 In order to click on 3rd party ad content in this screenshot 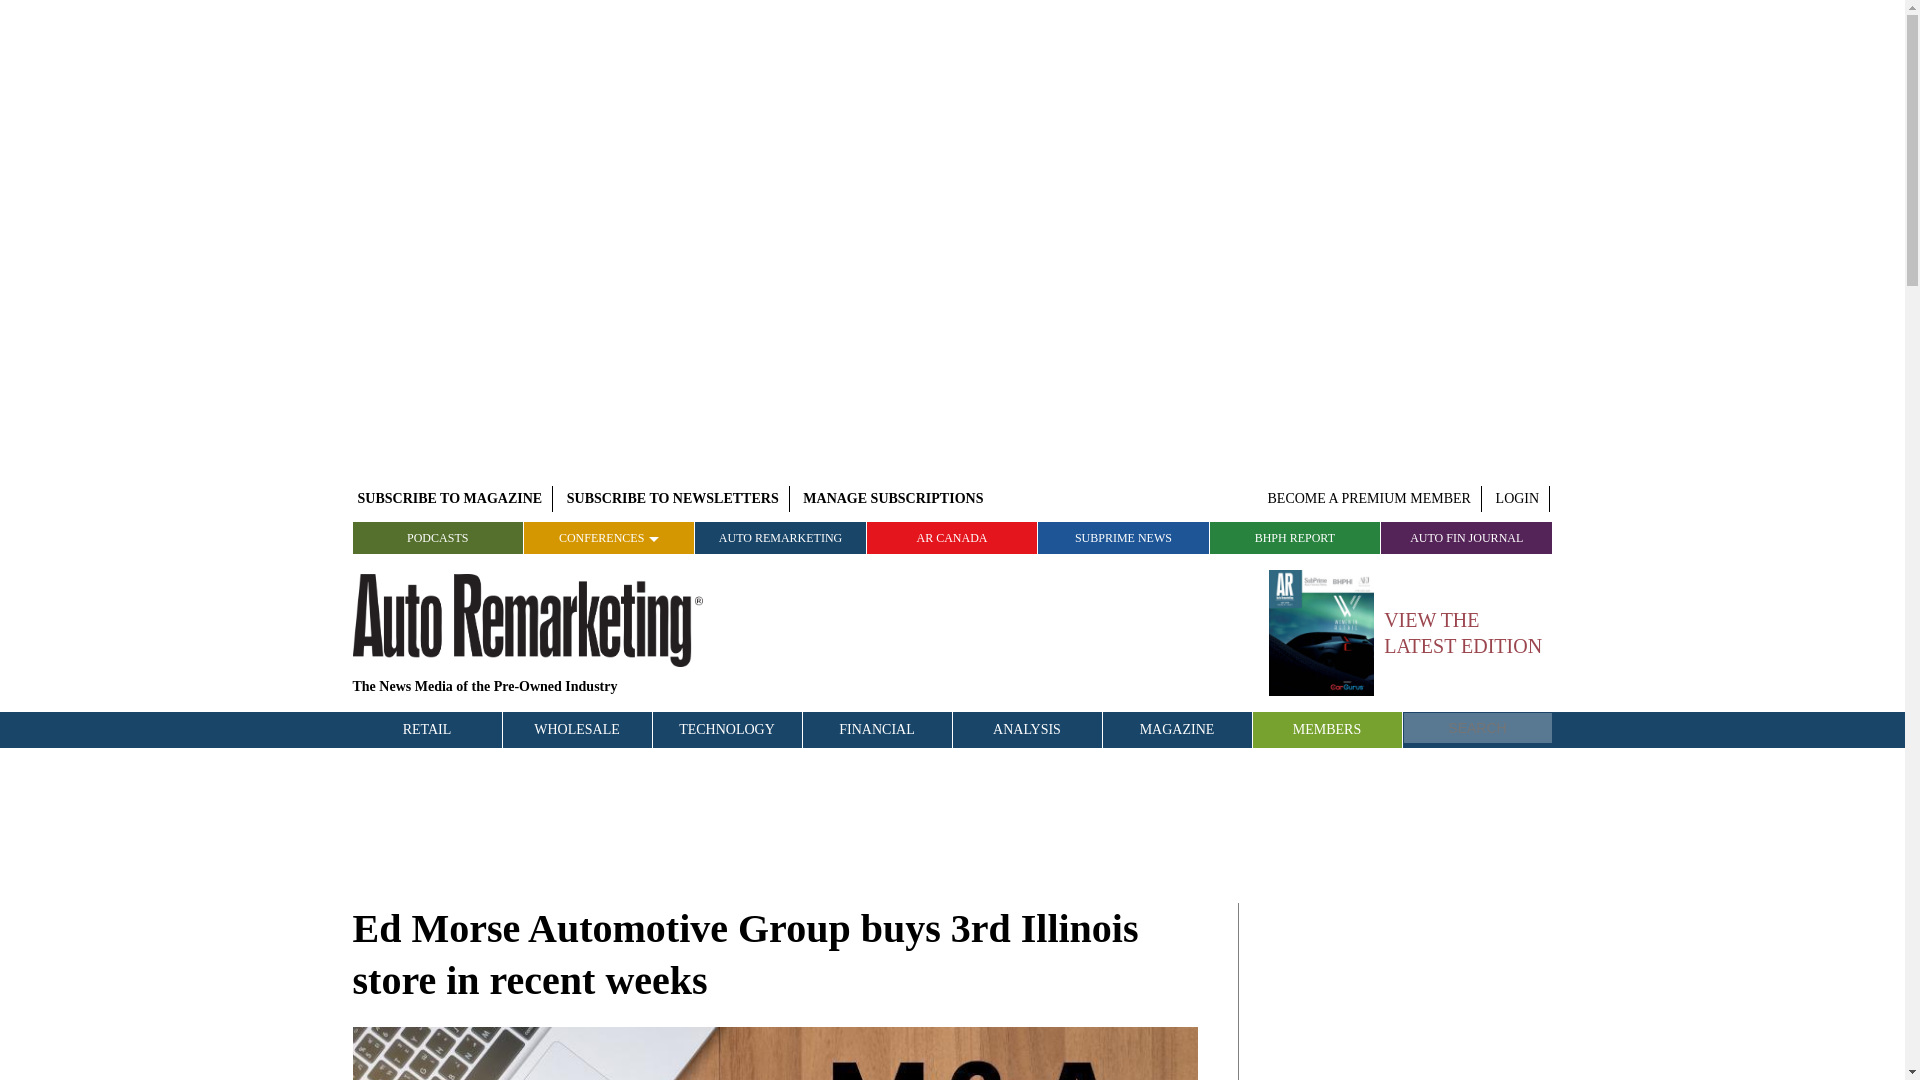, I will do `click(1403, 991)`.